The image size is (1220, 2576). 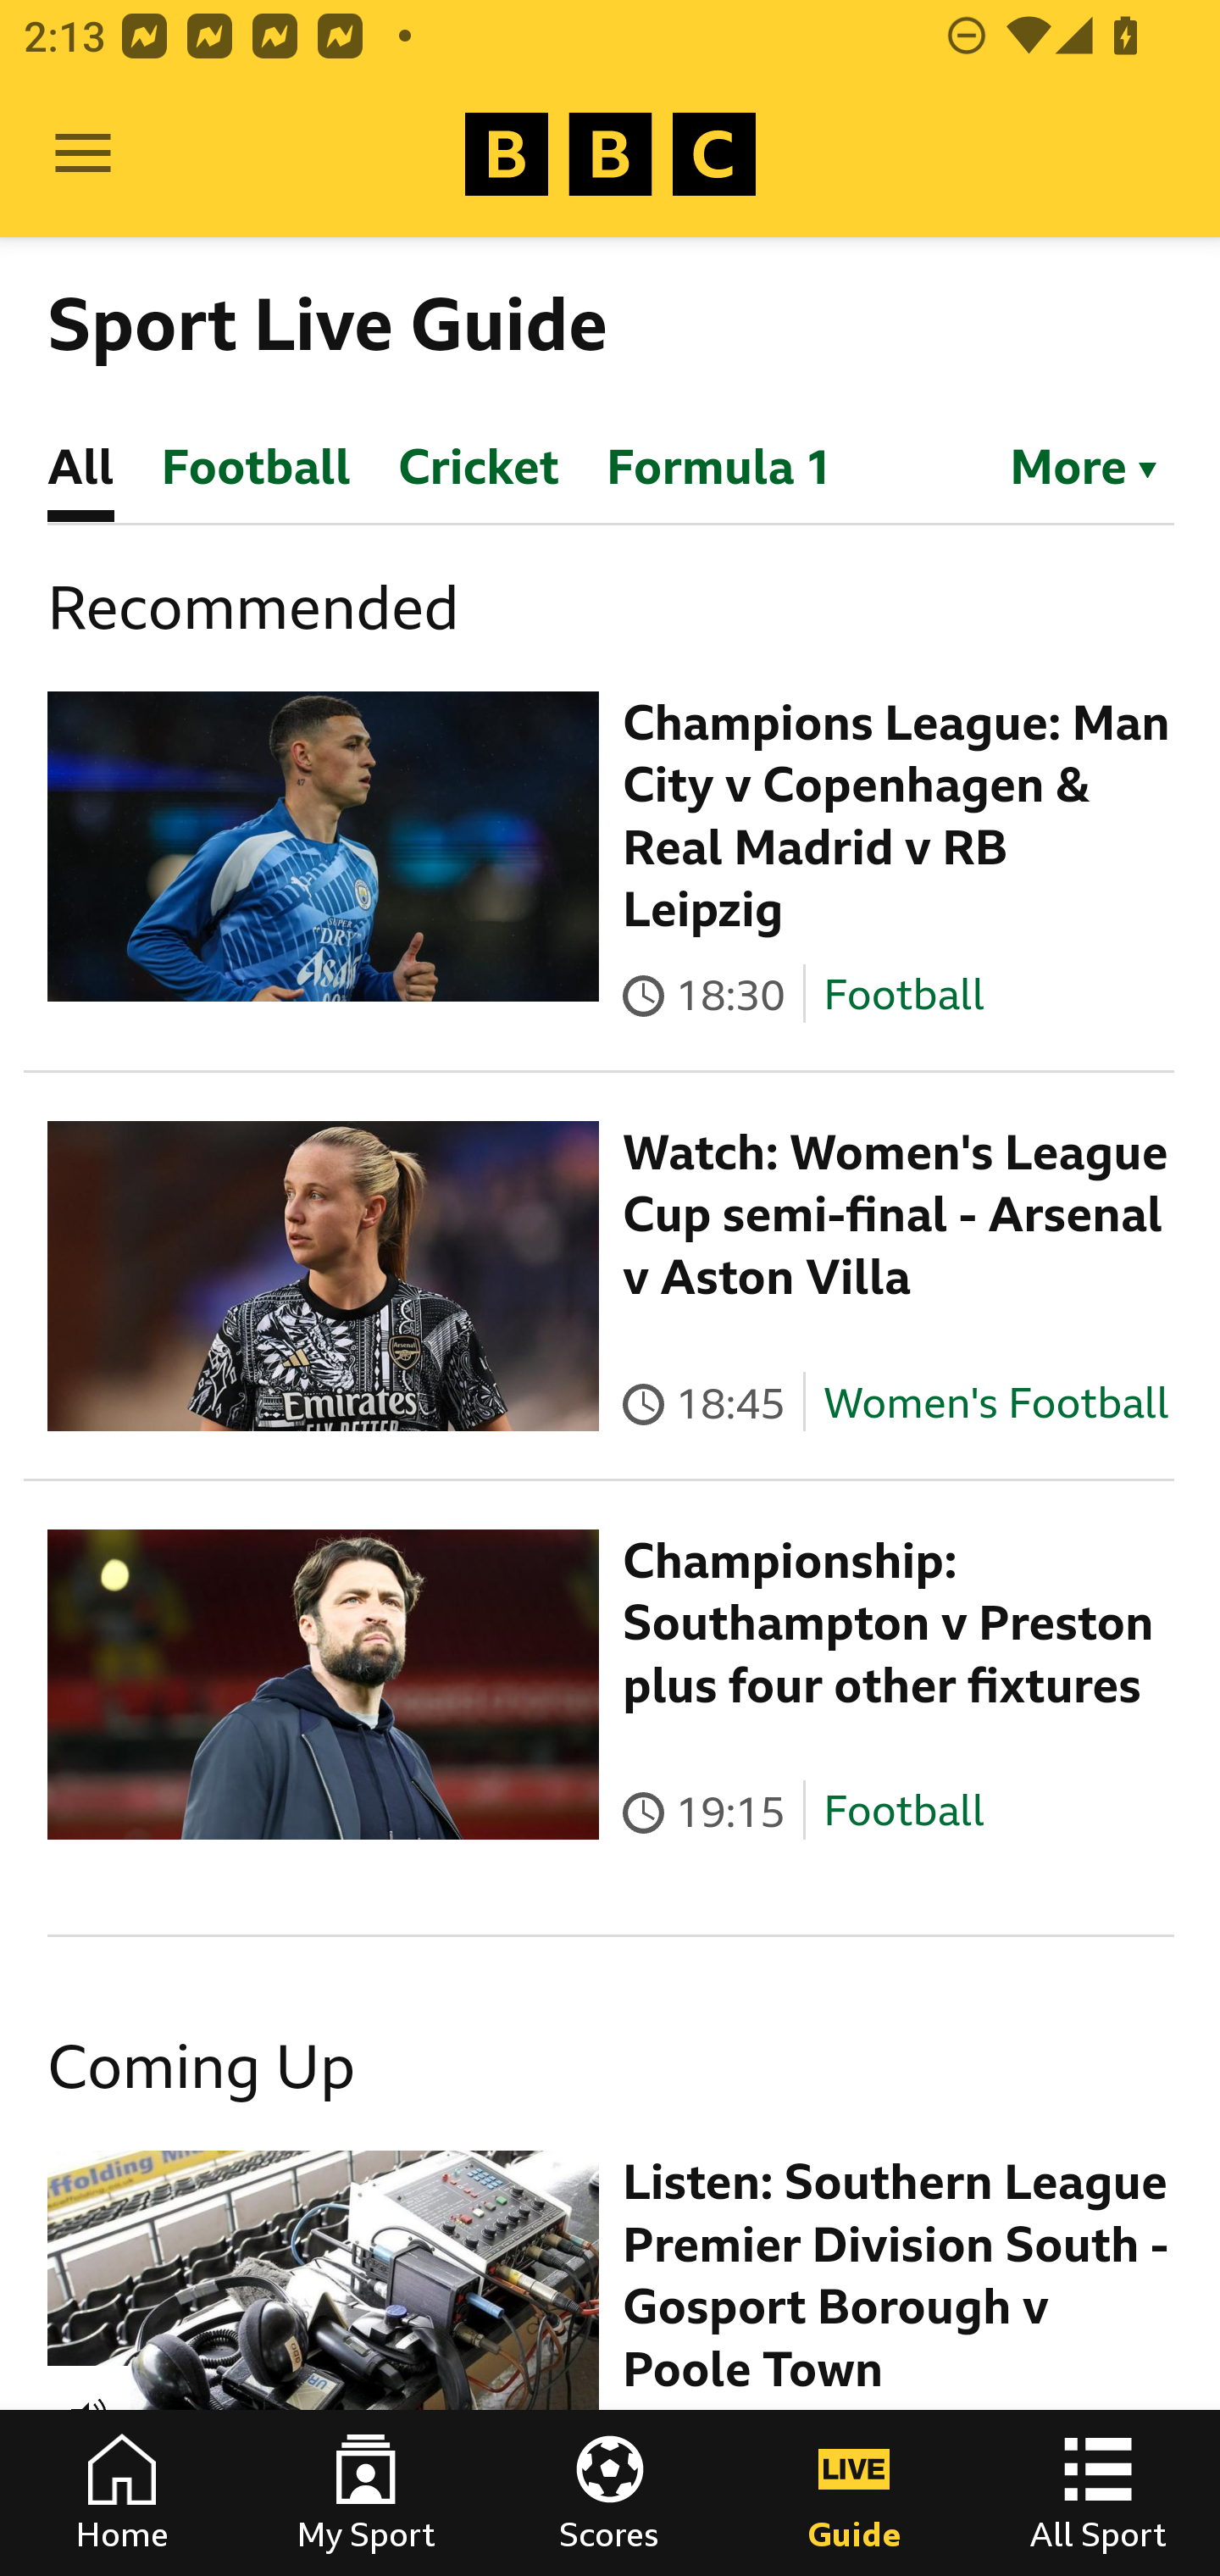 What do you see at coordinates (903, 993) in the screenshot?
I see `Football` at bounding box center [903, 993].